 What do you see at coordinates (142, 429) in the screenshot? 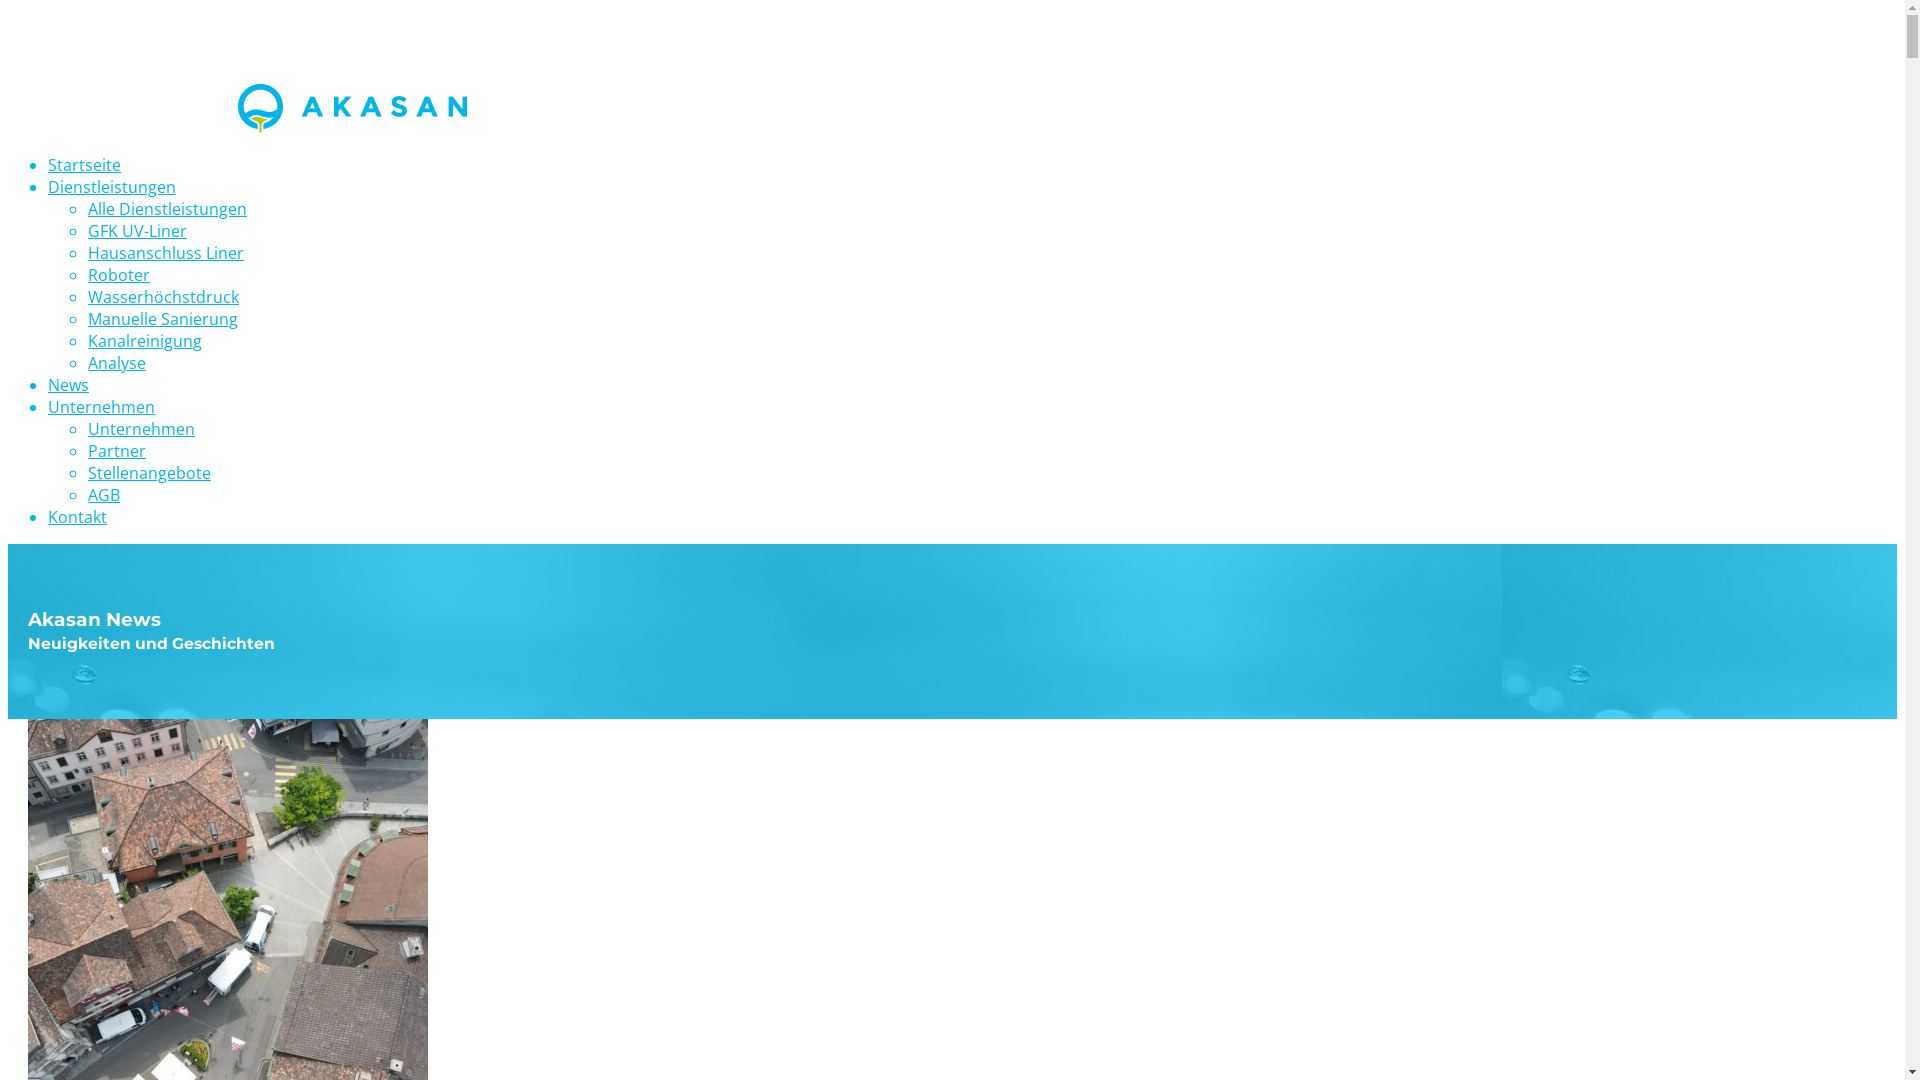
I see `Unternehmen` at bounding box center [142, 429].